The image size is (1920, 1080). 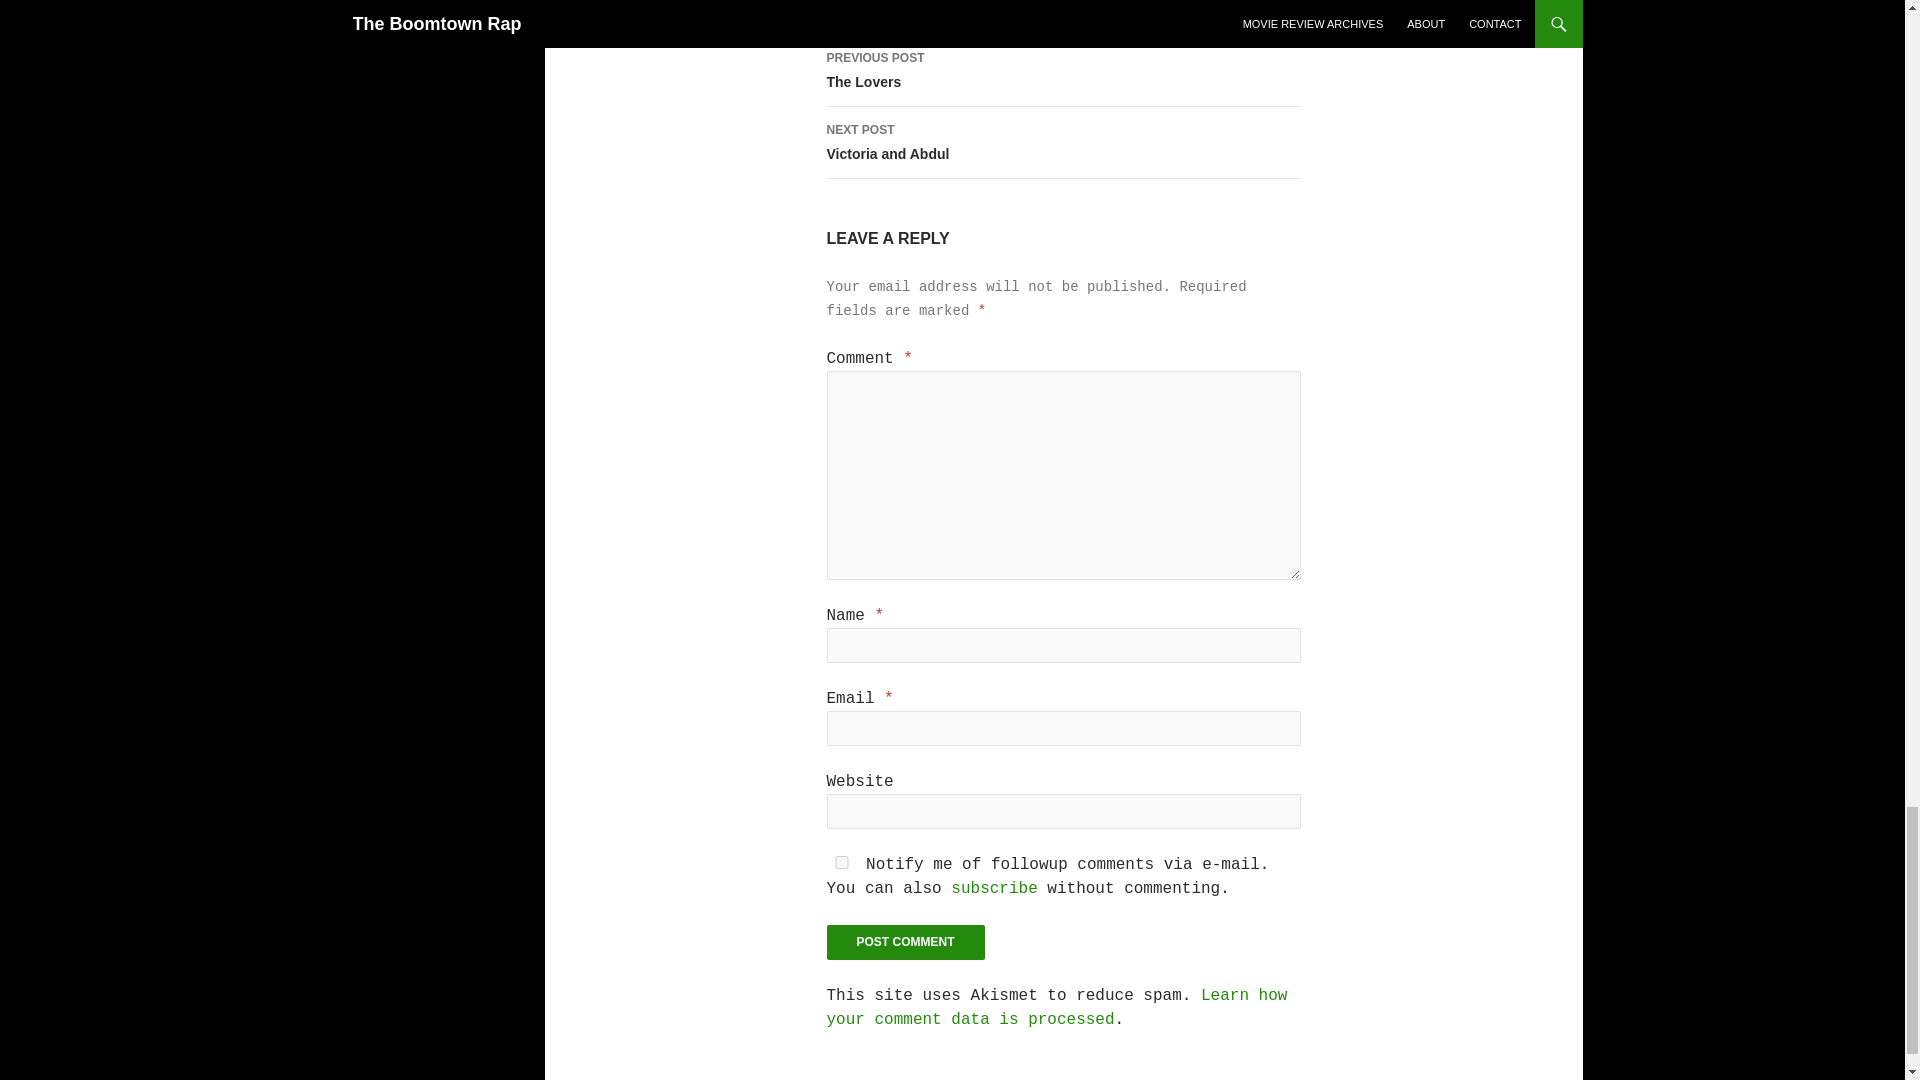 What do you see at coordinates (904, 942) in the screenshot?
I see `Post Comment` at bounding box center [904, 942].